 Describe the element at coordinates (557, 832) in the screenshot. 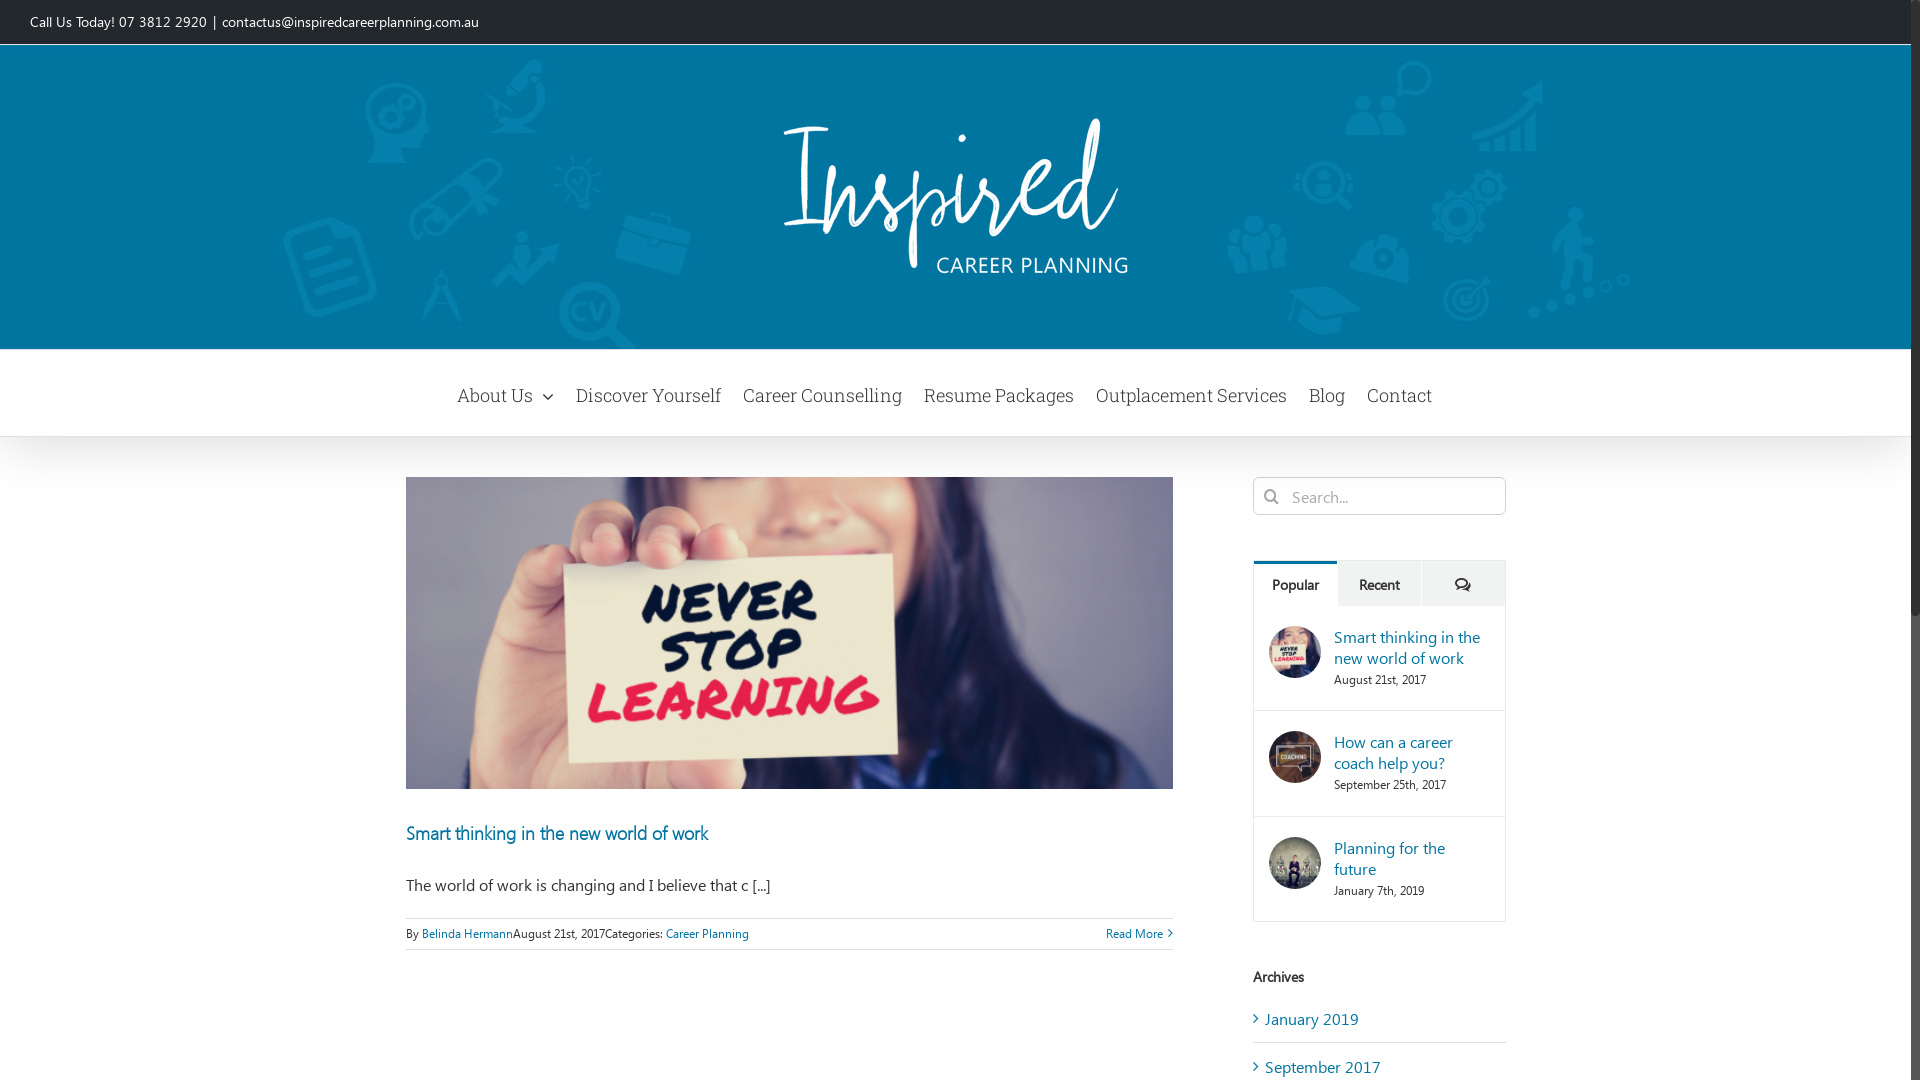

I see `Smart thinking in the new world of work` at that location.